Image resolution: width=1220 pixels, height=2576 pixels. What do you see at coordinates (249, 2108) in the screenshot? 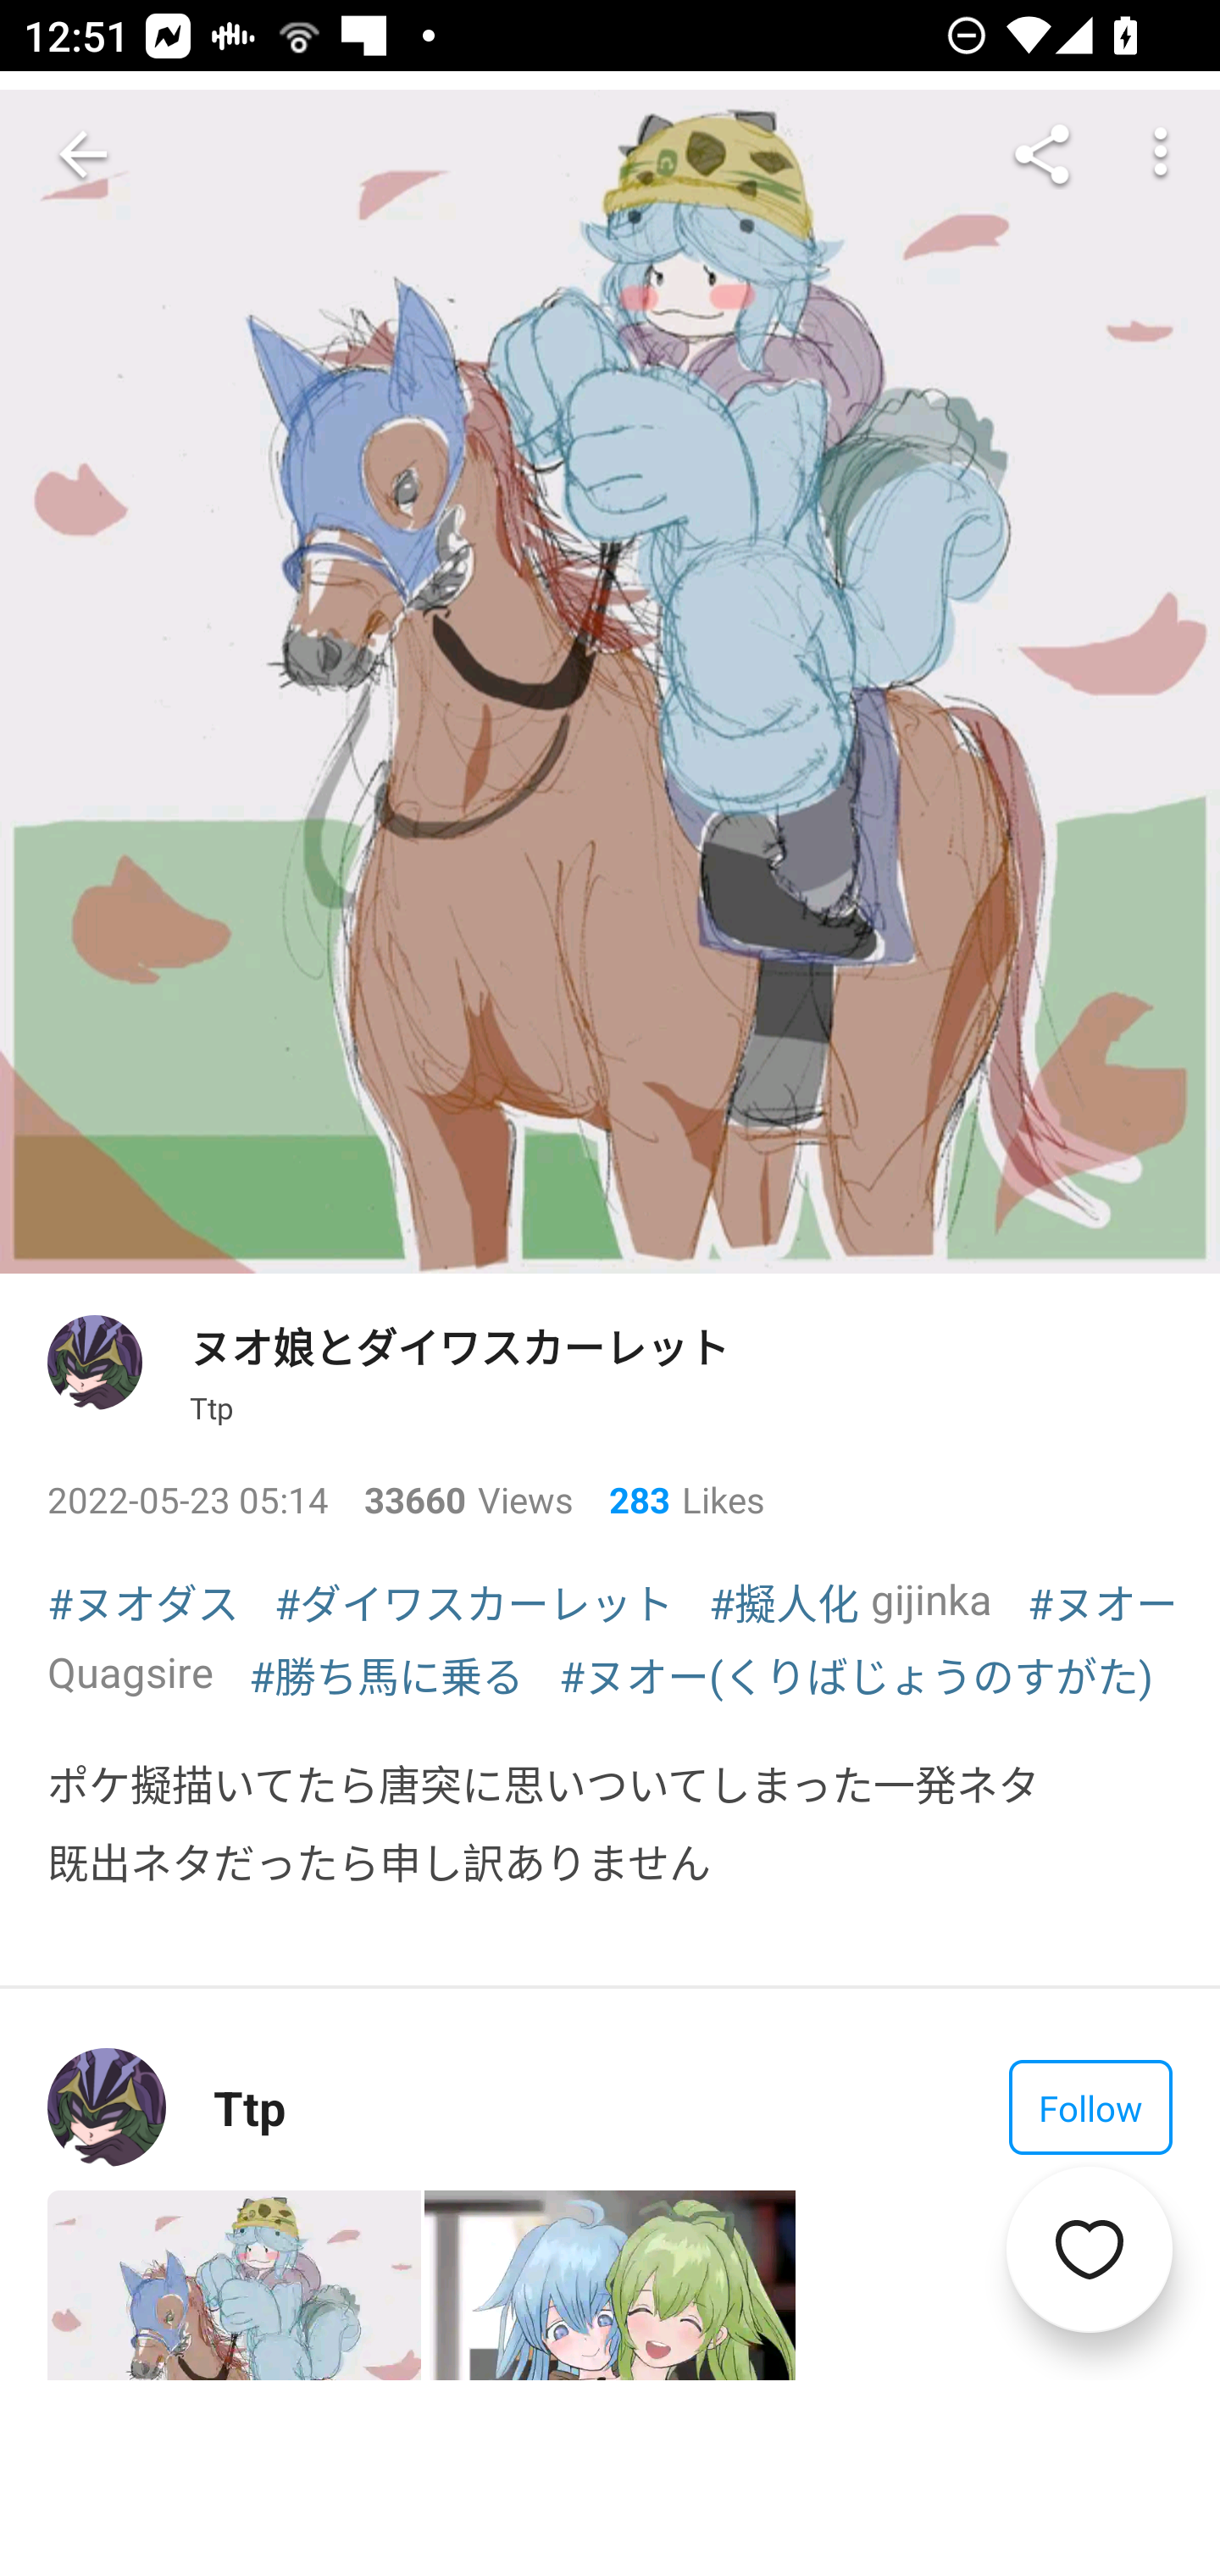
I see `Ttp` at bounding box center [249, 2108].